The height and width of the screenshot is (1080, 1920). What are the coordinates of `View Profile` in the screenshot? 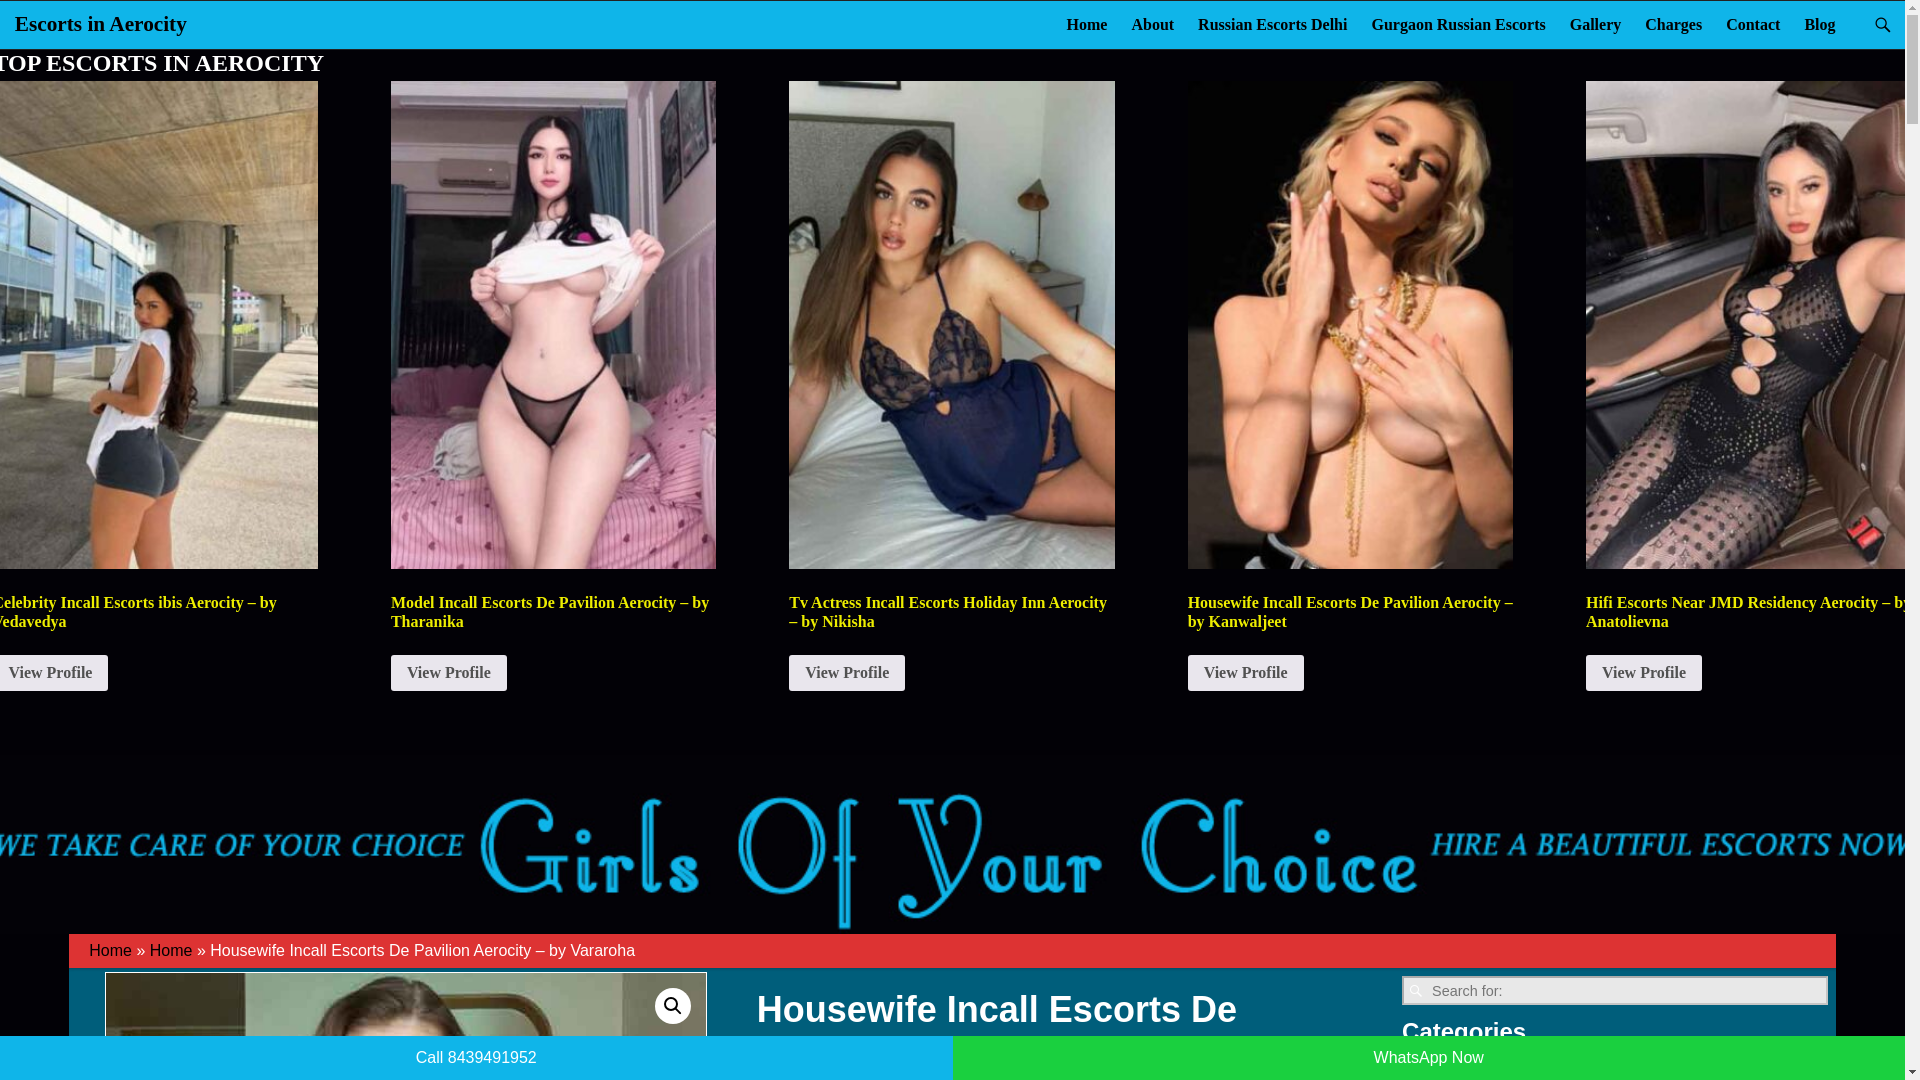 It's located at (448, 672).